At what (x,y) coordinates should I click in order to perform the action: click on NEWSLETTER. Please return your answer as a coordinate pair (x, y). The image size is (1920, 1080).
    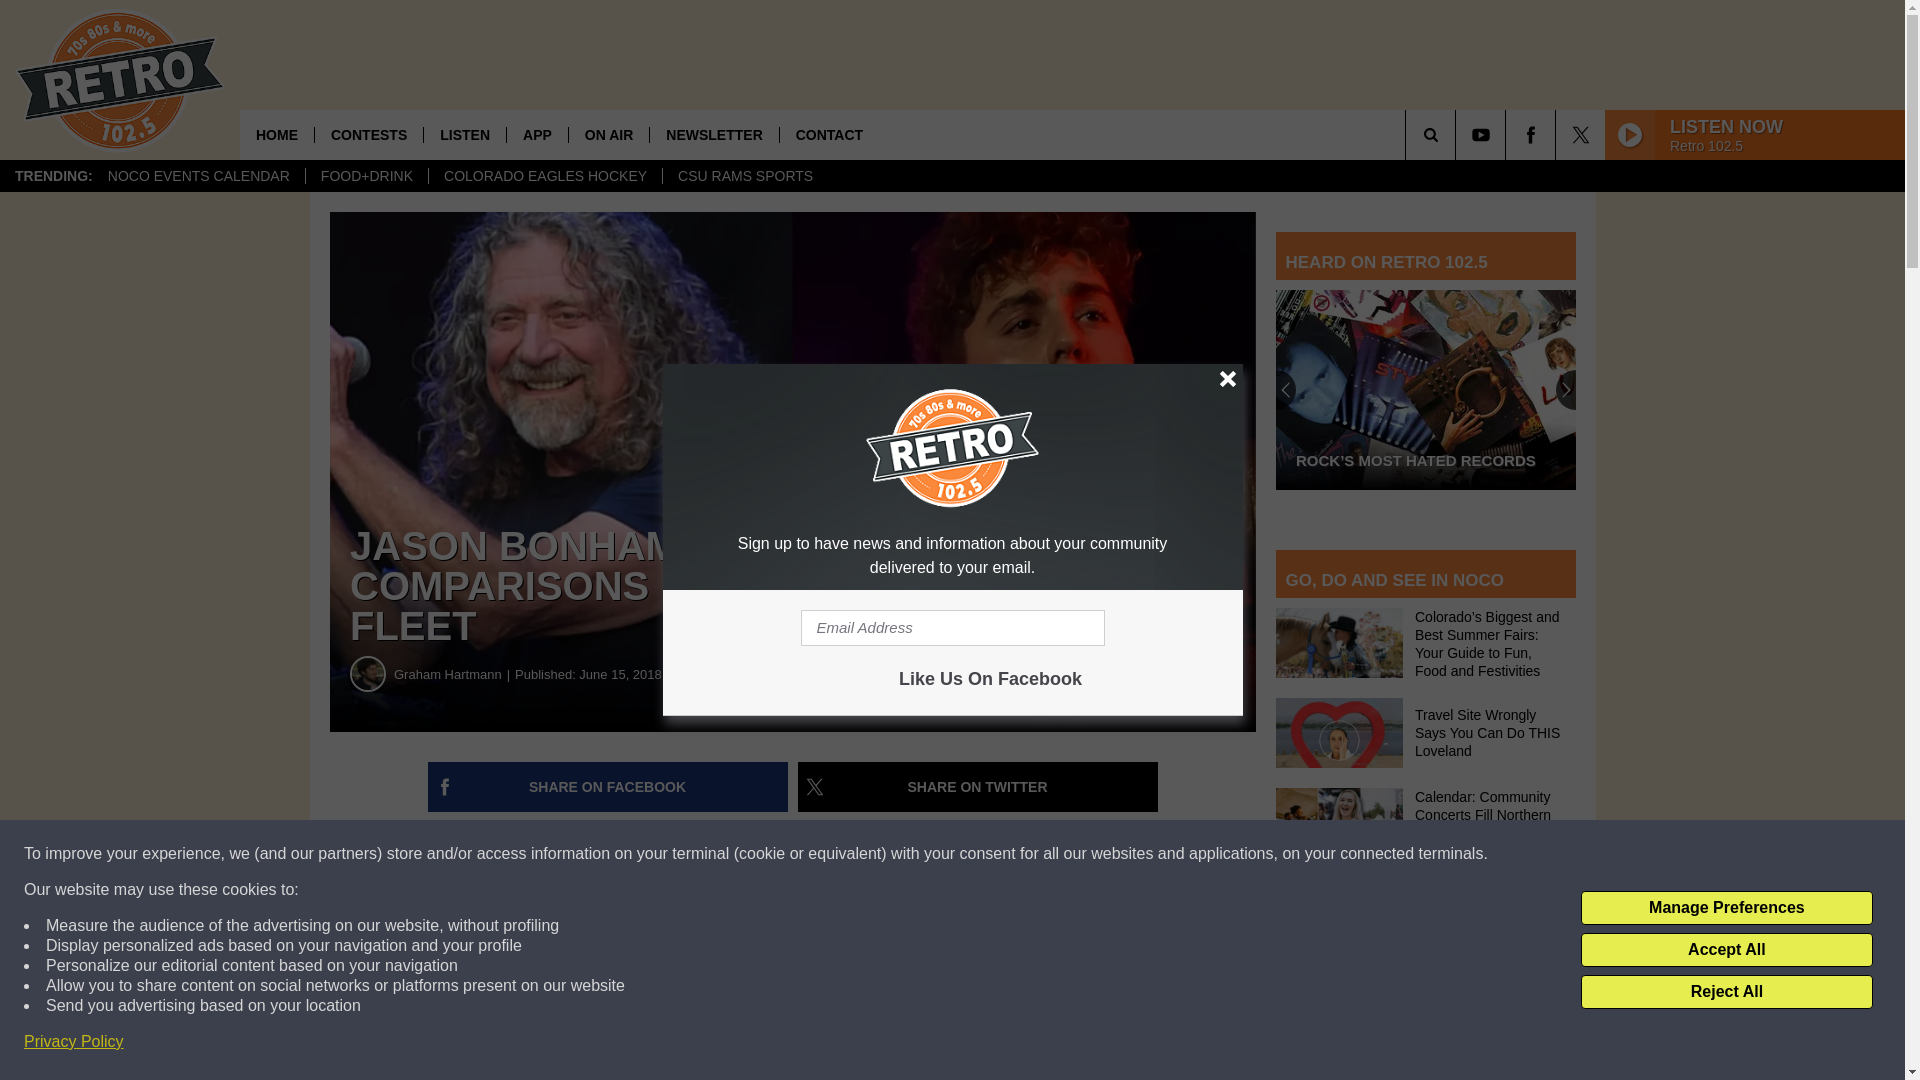
    Looking at the image, I should click on (712, 134).